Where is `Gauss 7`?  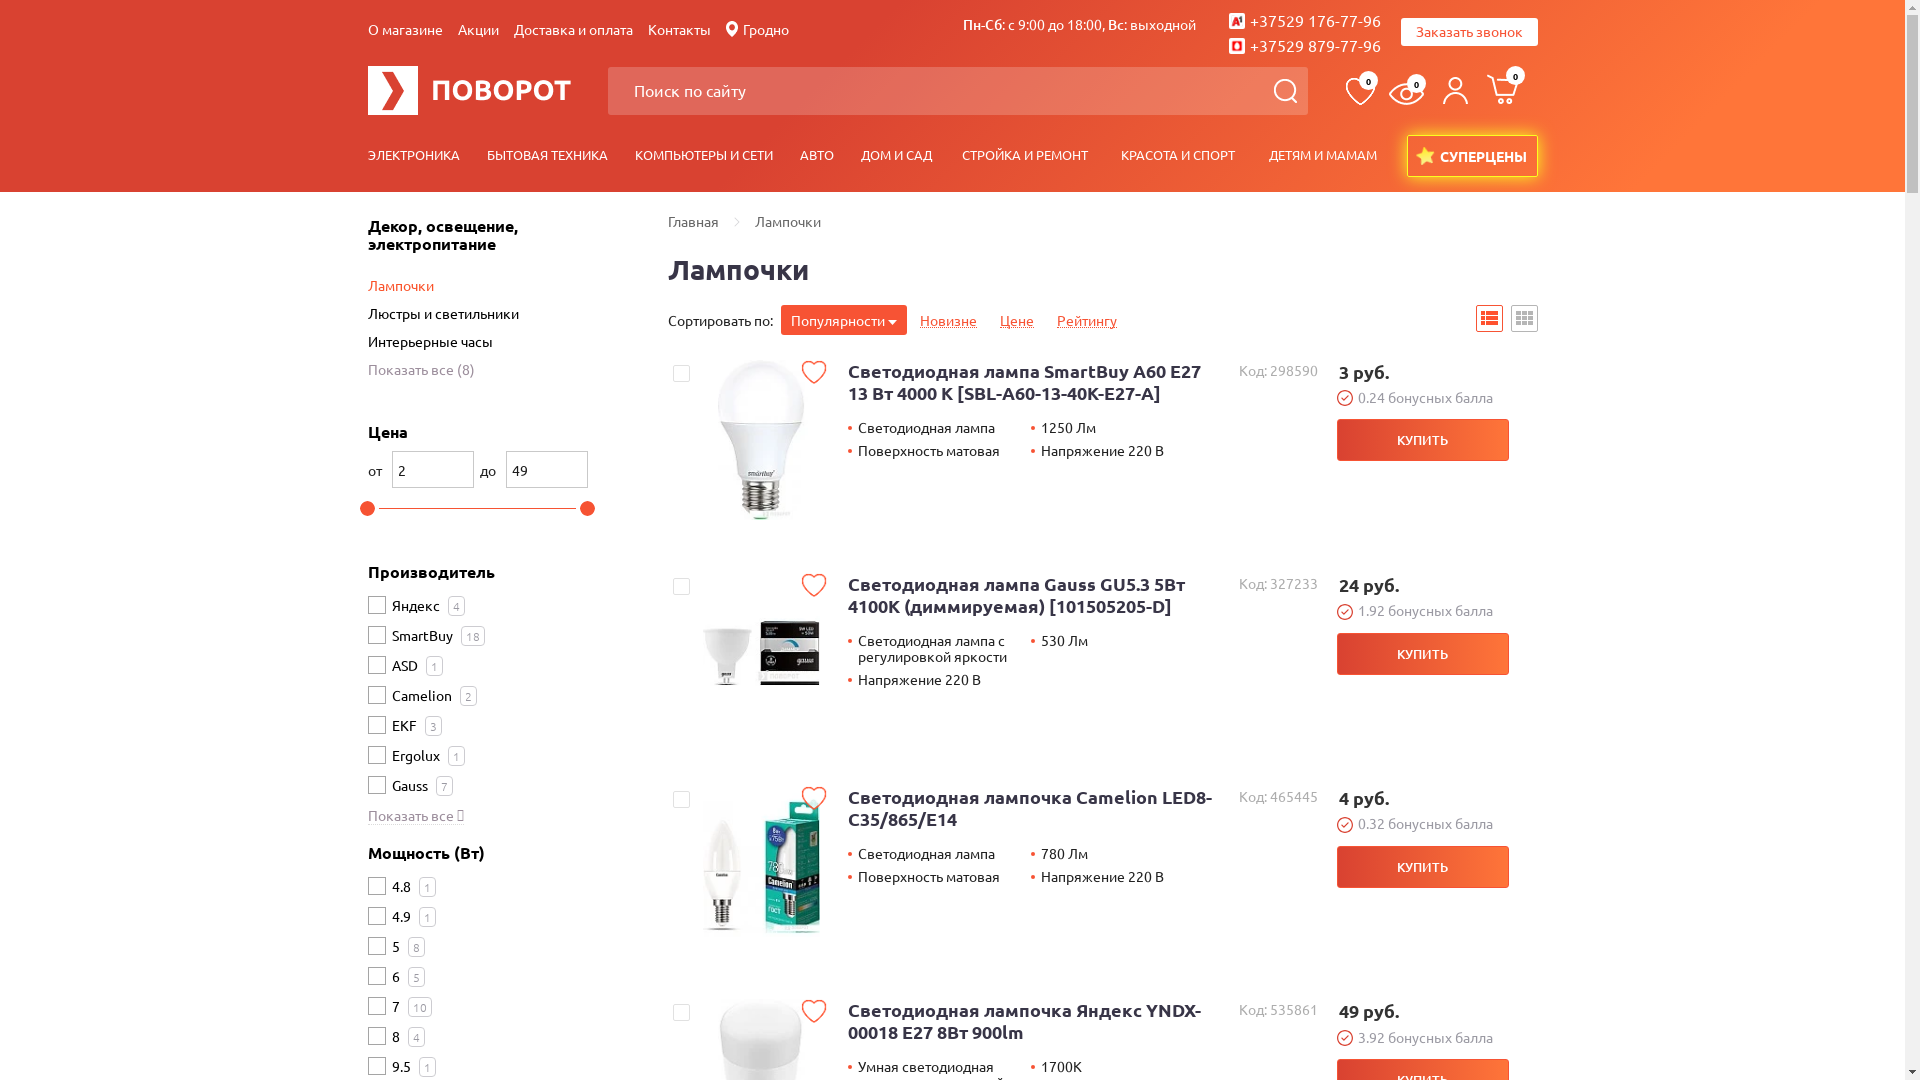
Gauss 7 is located at coordinates (422, 784).